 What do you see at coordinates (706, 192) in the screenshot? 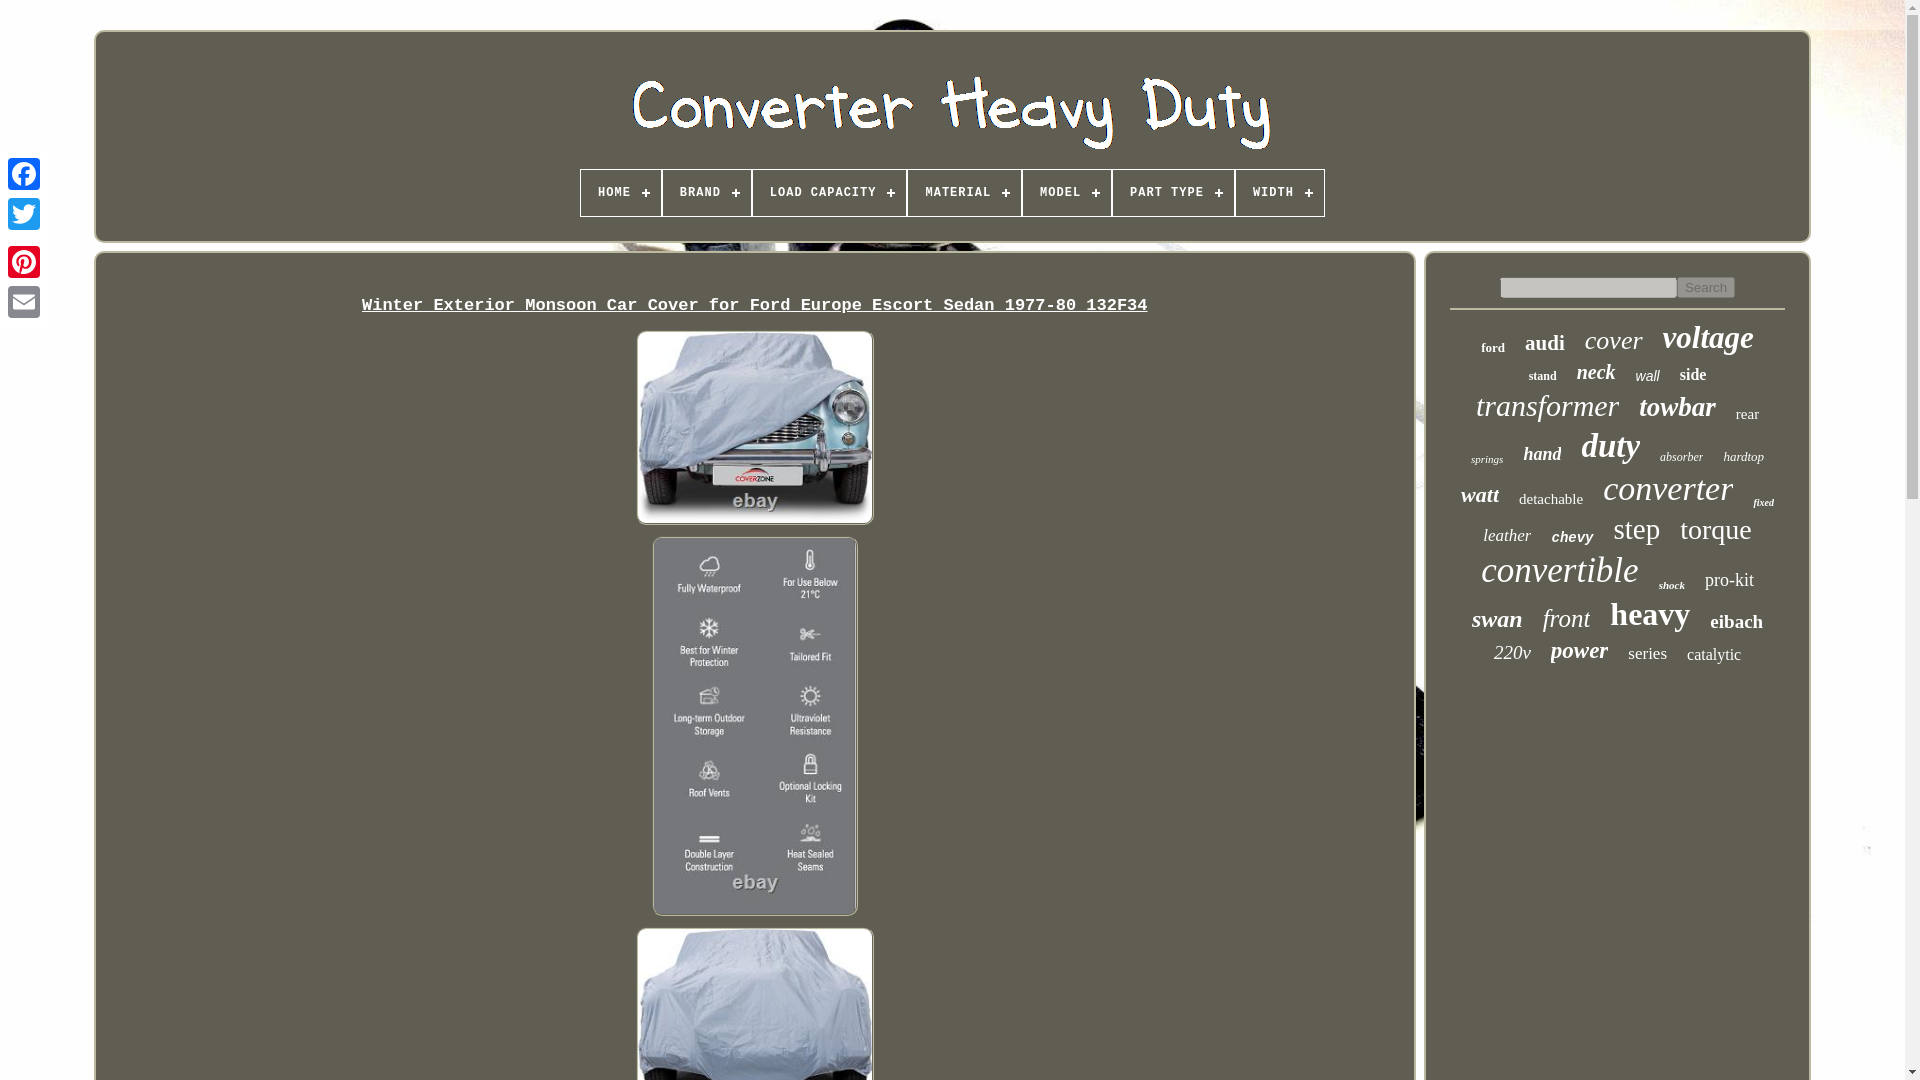
I see `BRAND` at bounding box center [706, 192].